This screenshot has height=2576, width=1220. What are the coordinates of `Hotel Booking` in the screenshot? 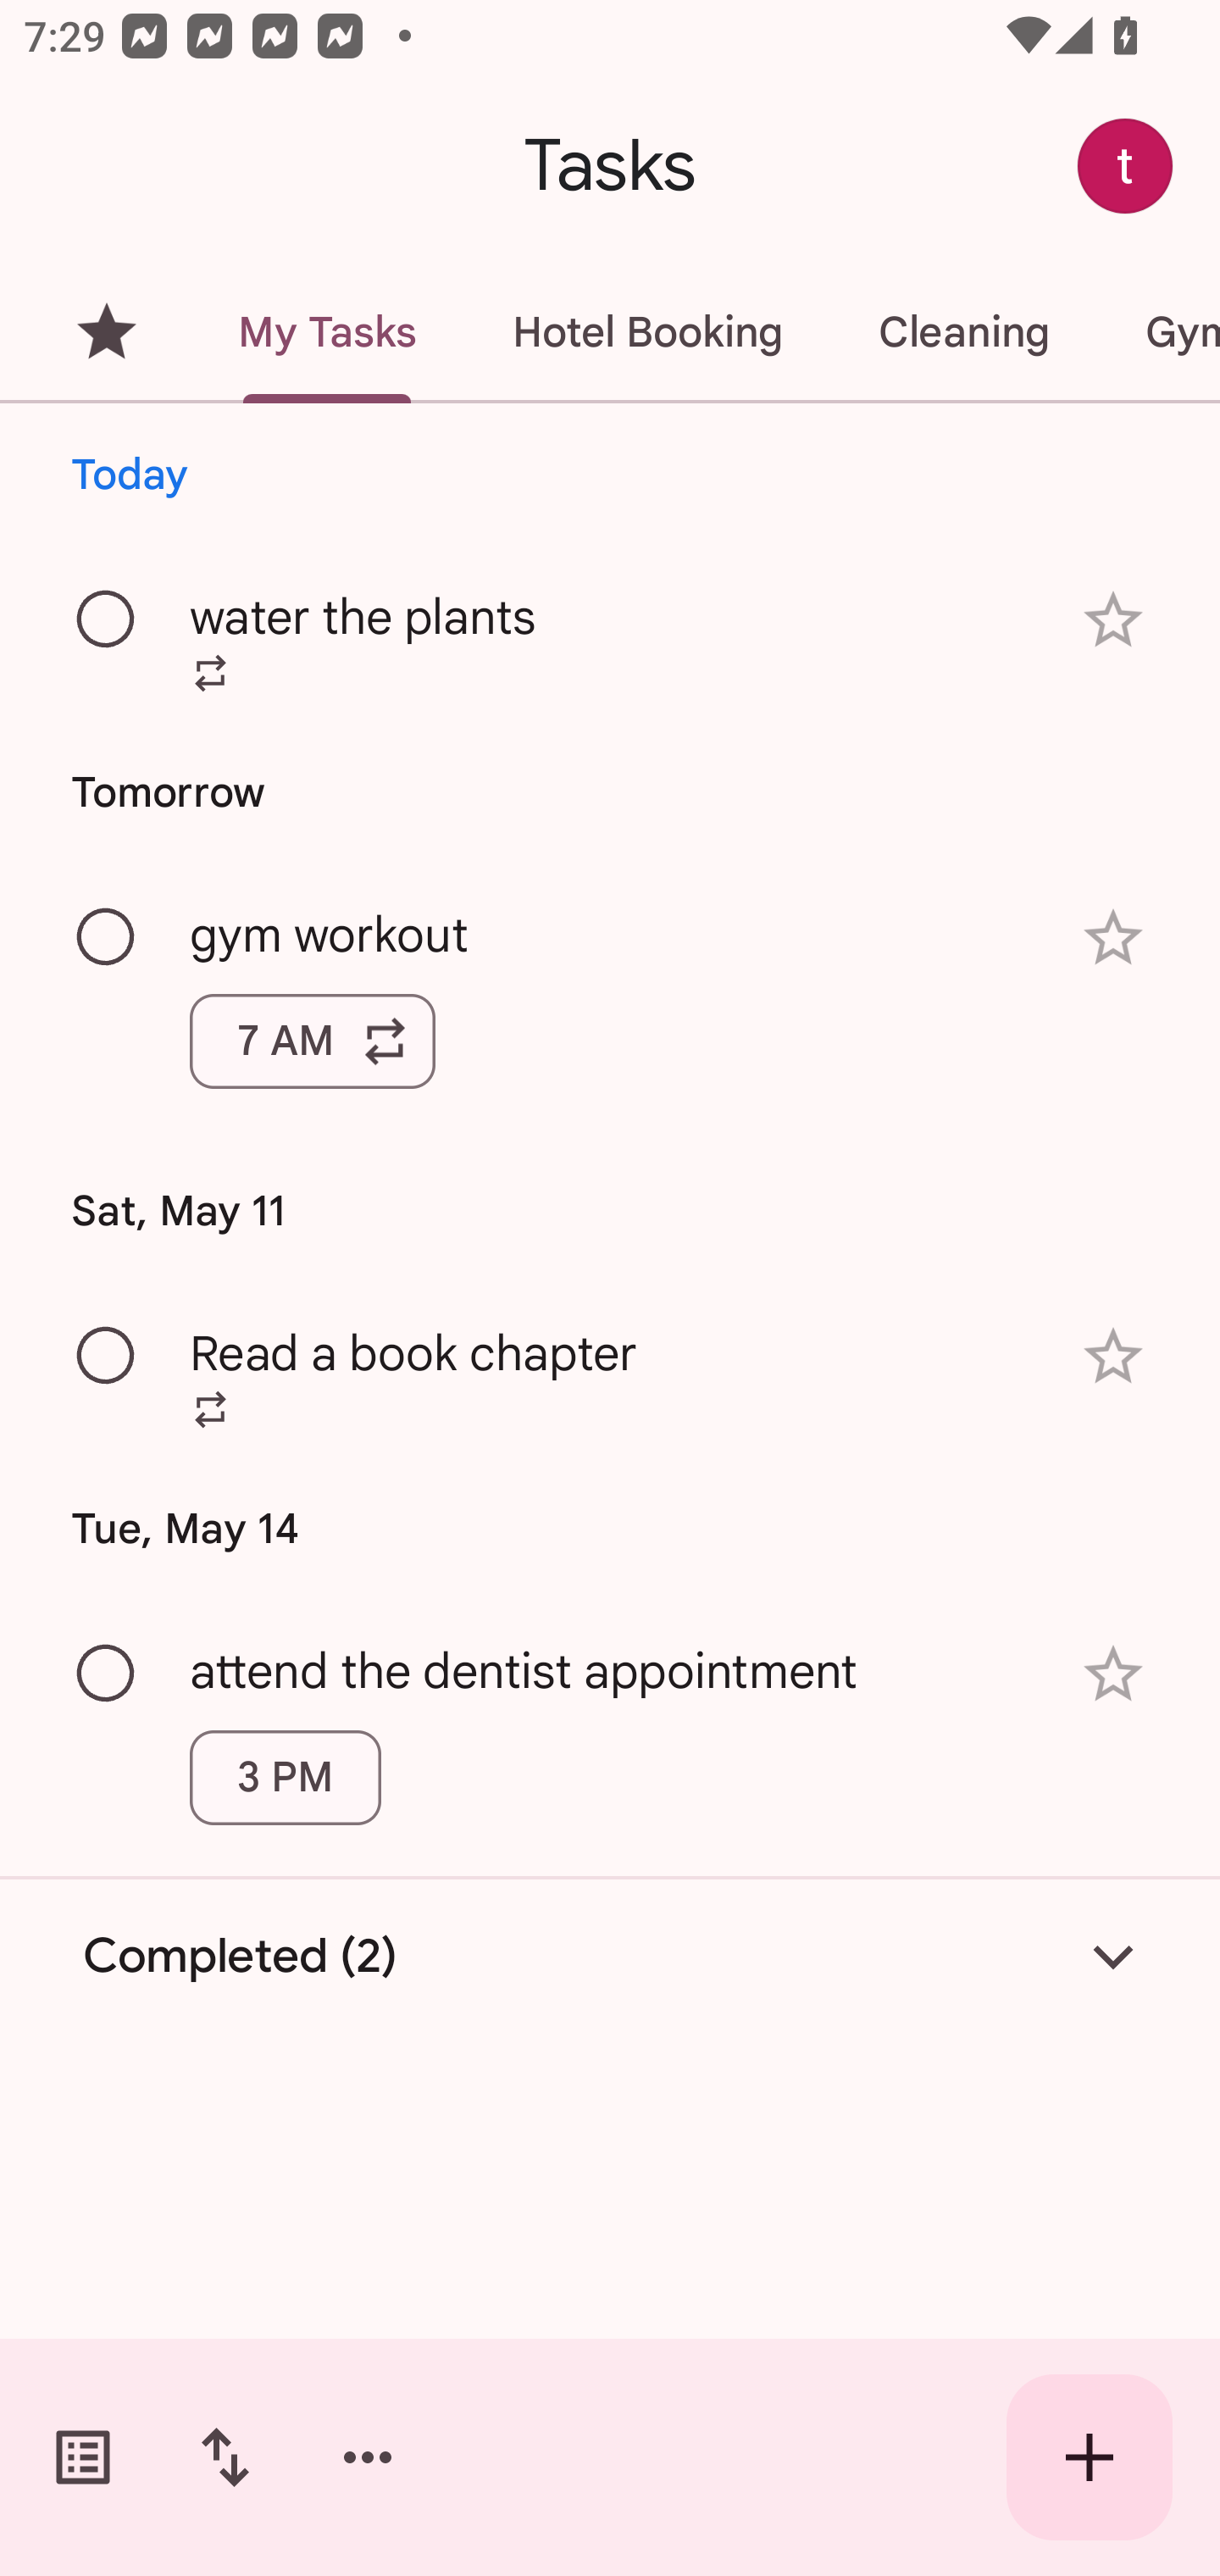 It's located at (647, 332).